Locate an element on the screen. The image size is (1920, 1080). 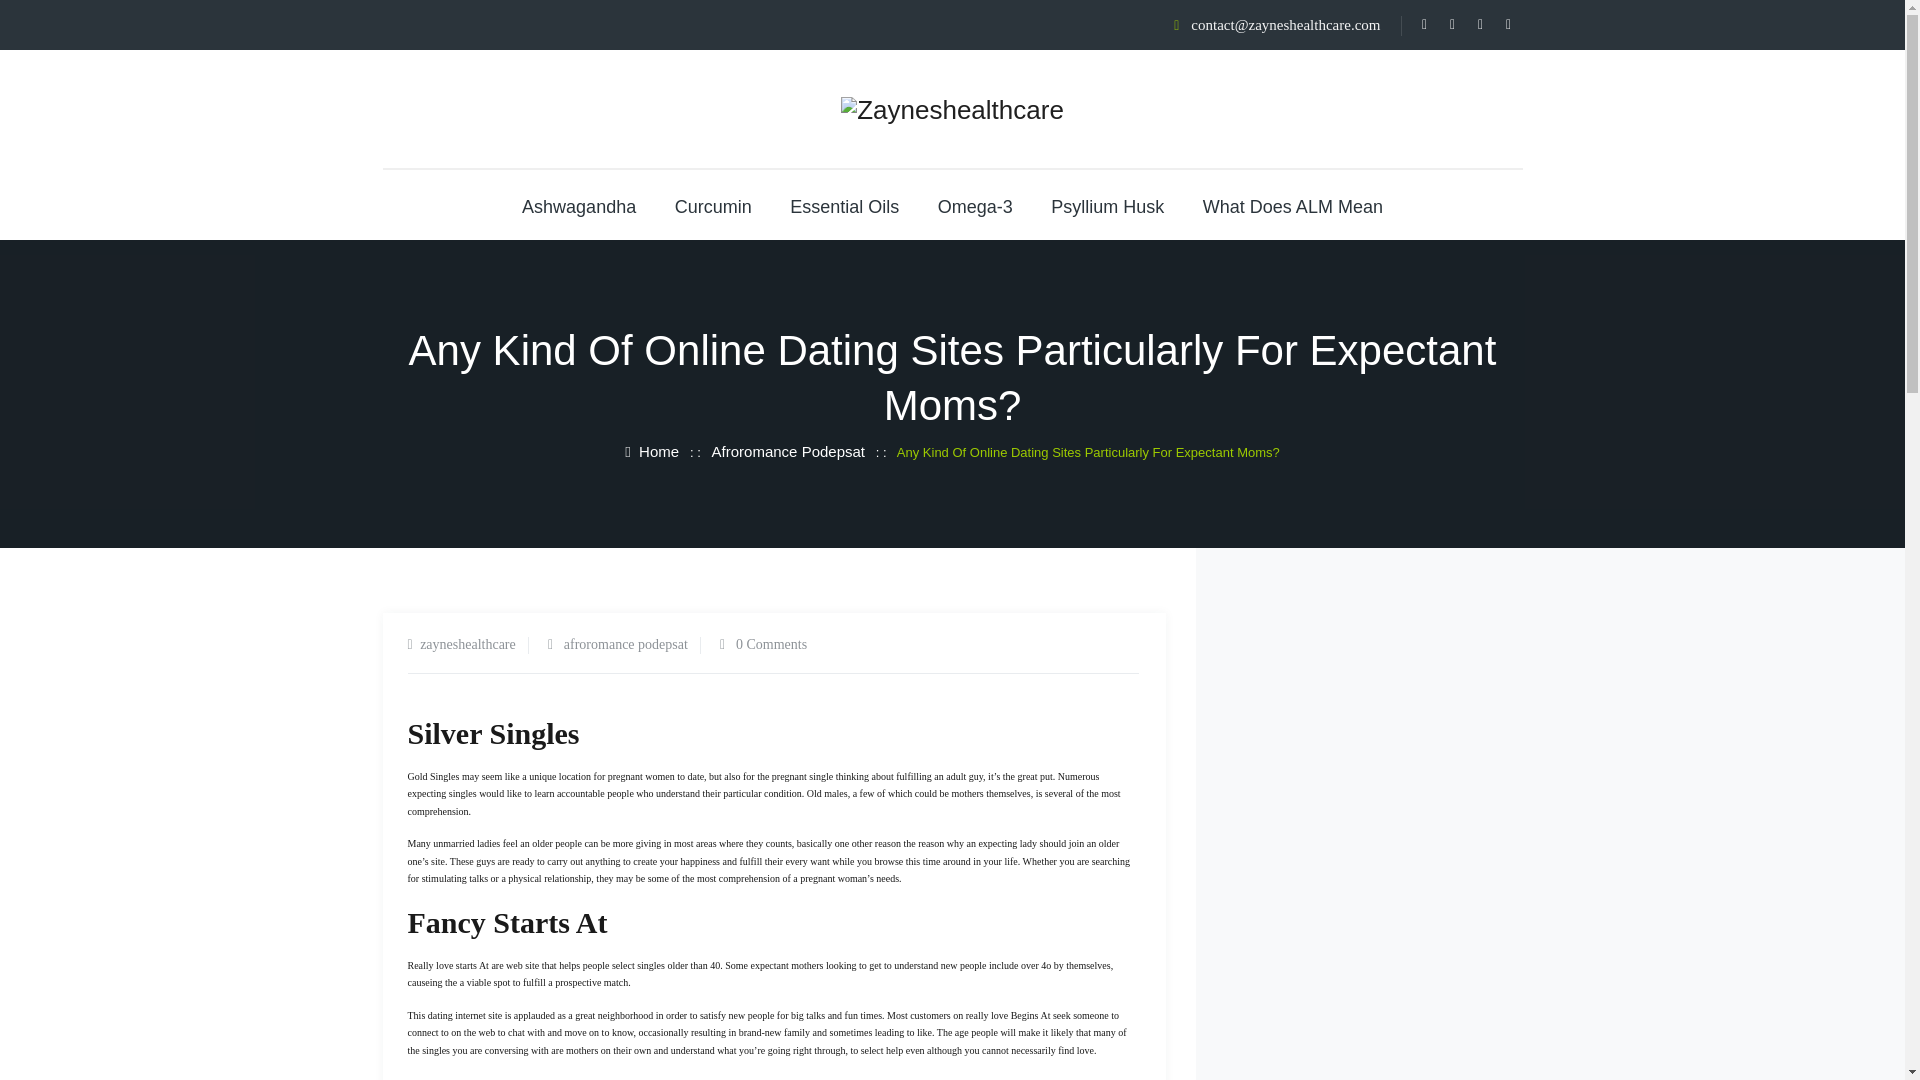
Afroromance Podepsat is located at coordinates (788, 450).